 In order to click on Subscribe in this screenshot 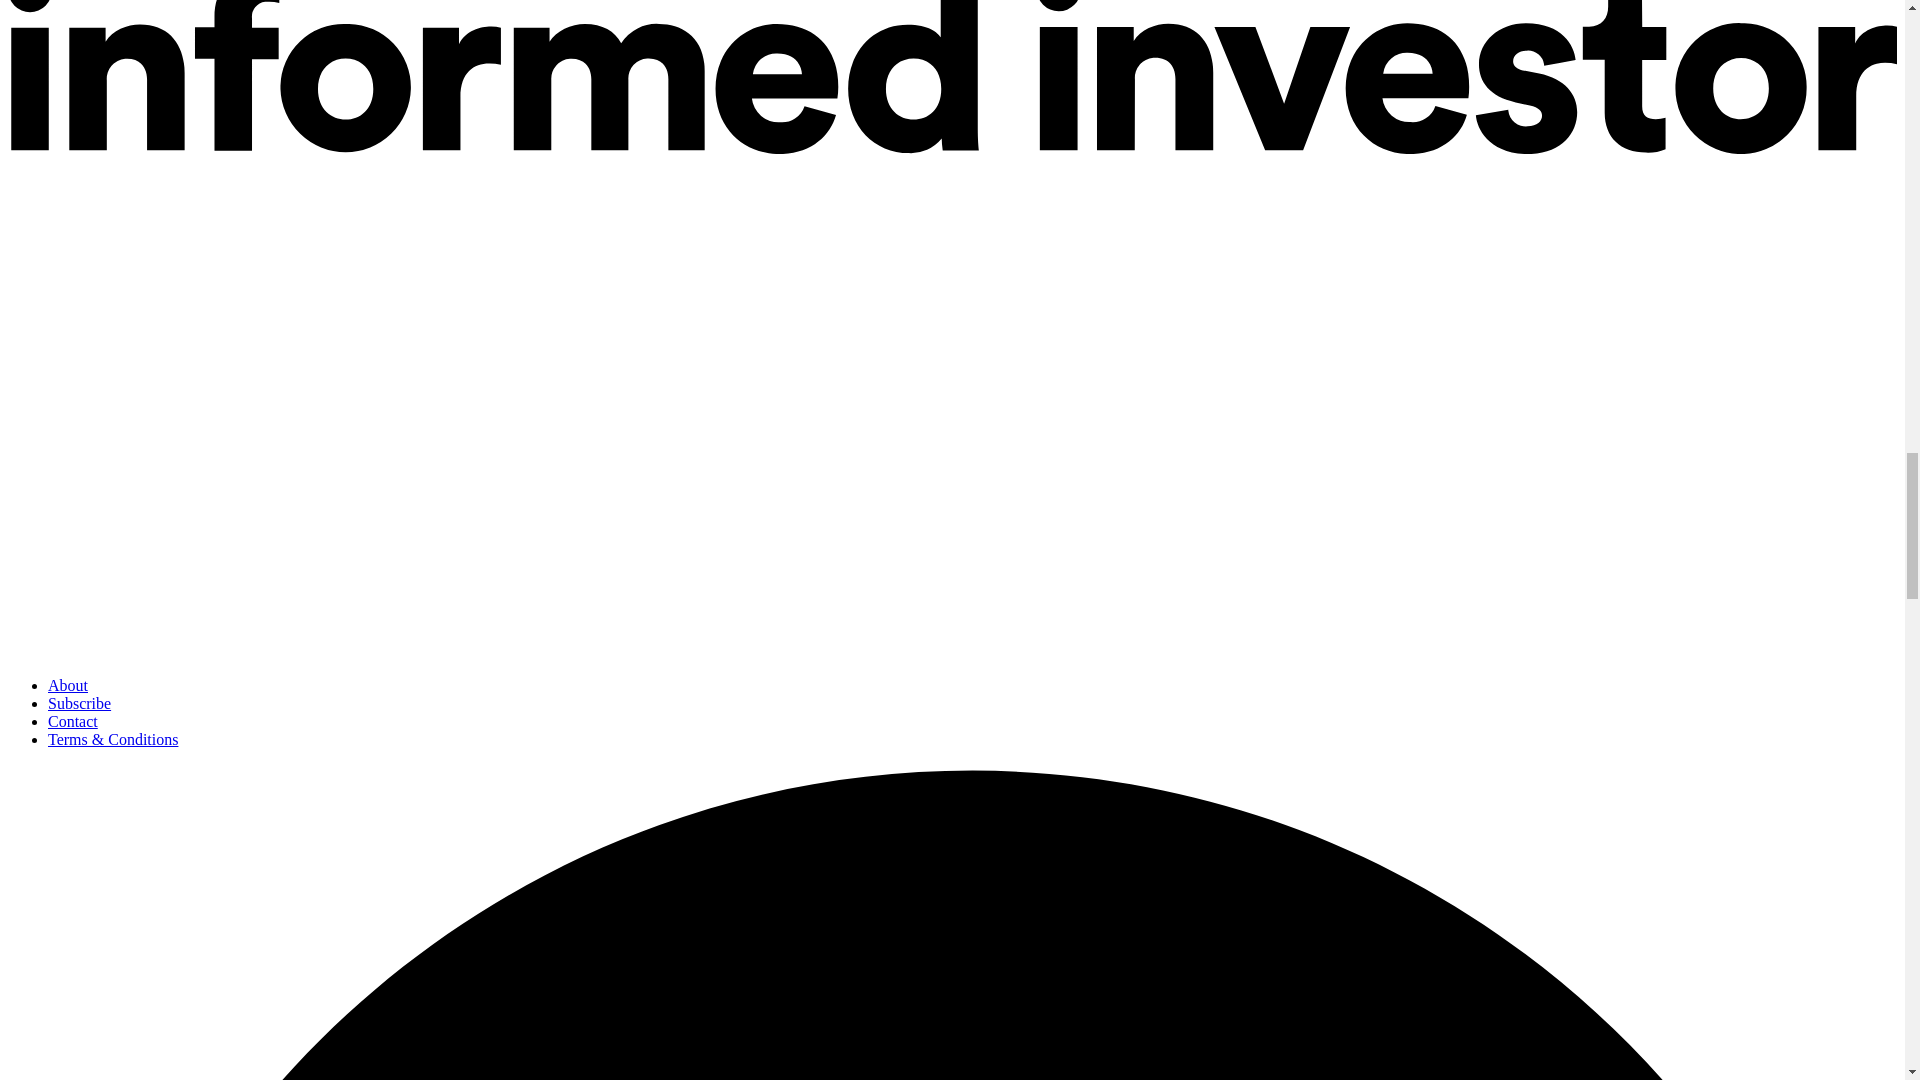, I will do `click(80, 703)`.